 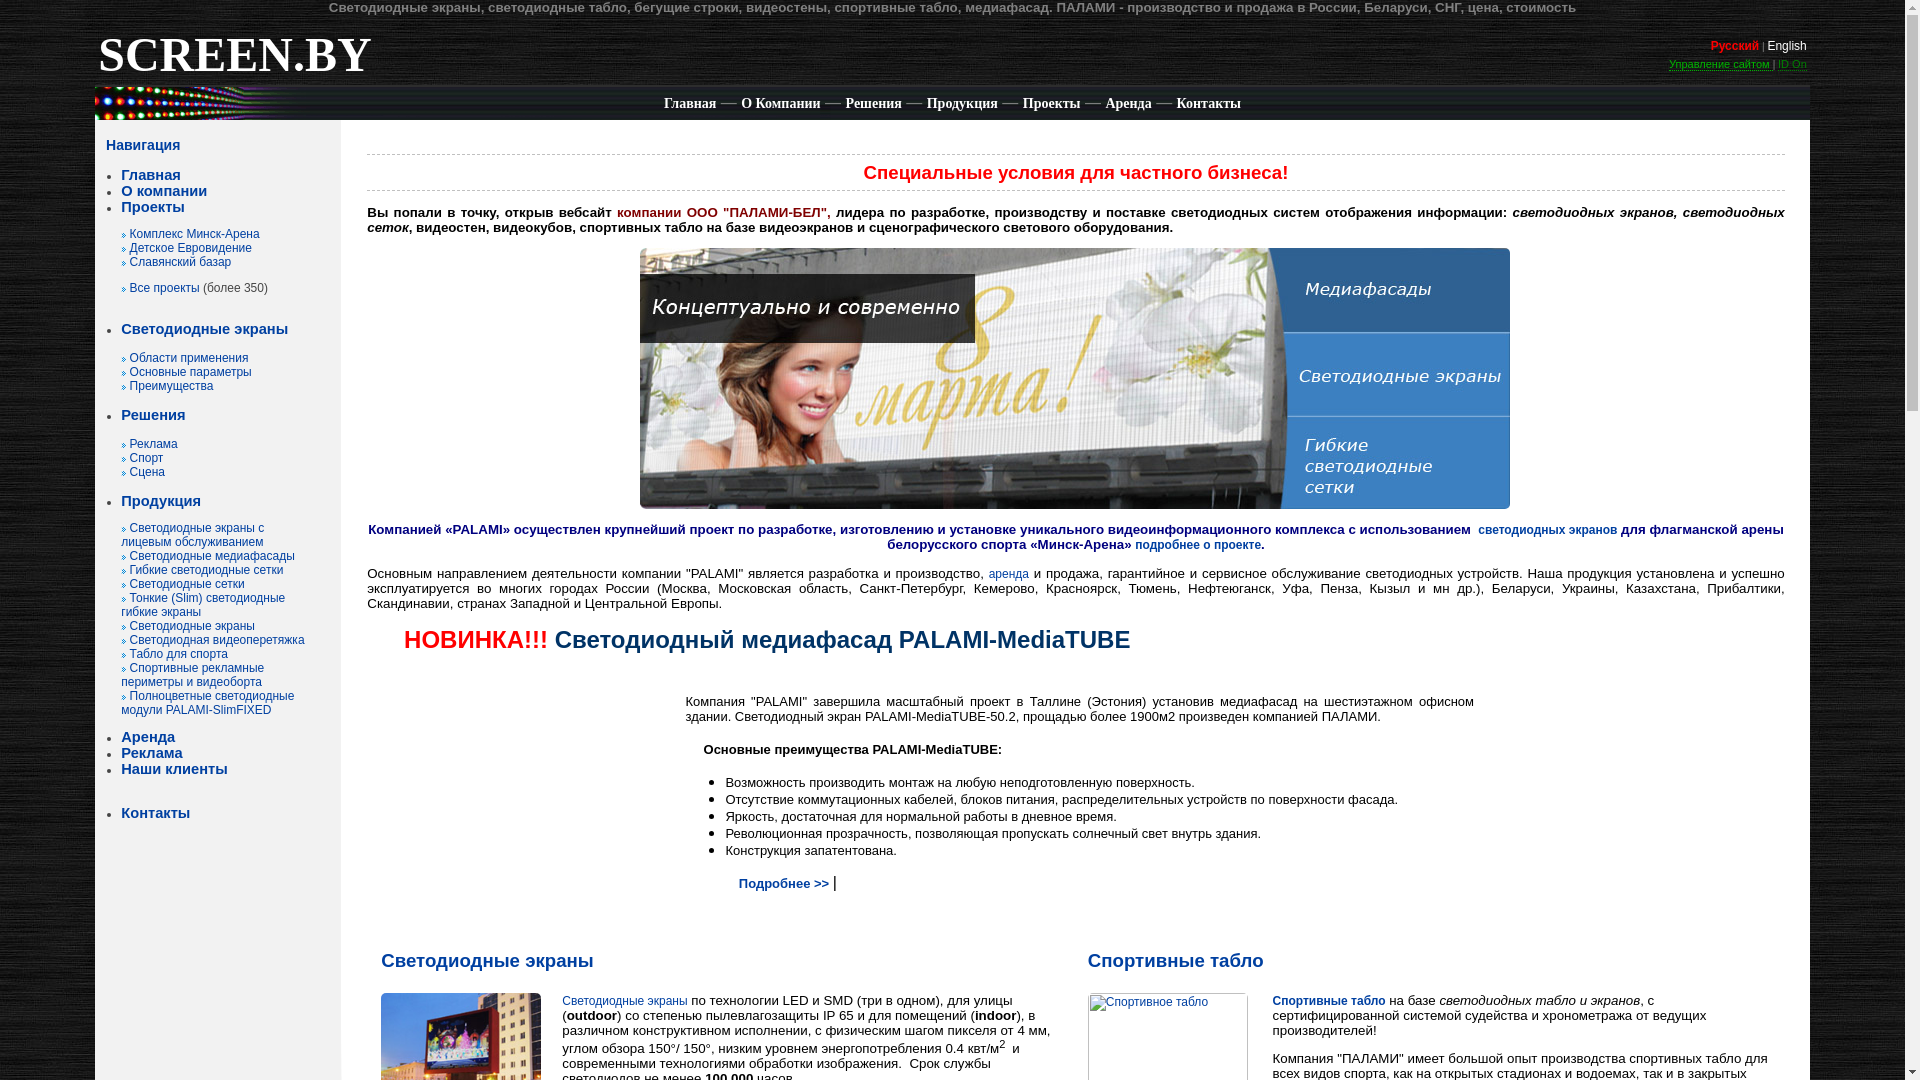 What do you see at coordinates (1786, 46) in the screenshot?
I see `English` at bounding box center [1786, 46].